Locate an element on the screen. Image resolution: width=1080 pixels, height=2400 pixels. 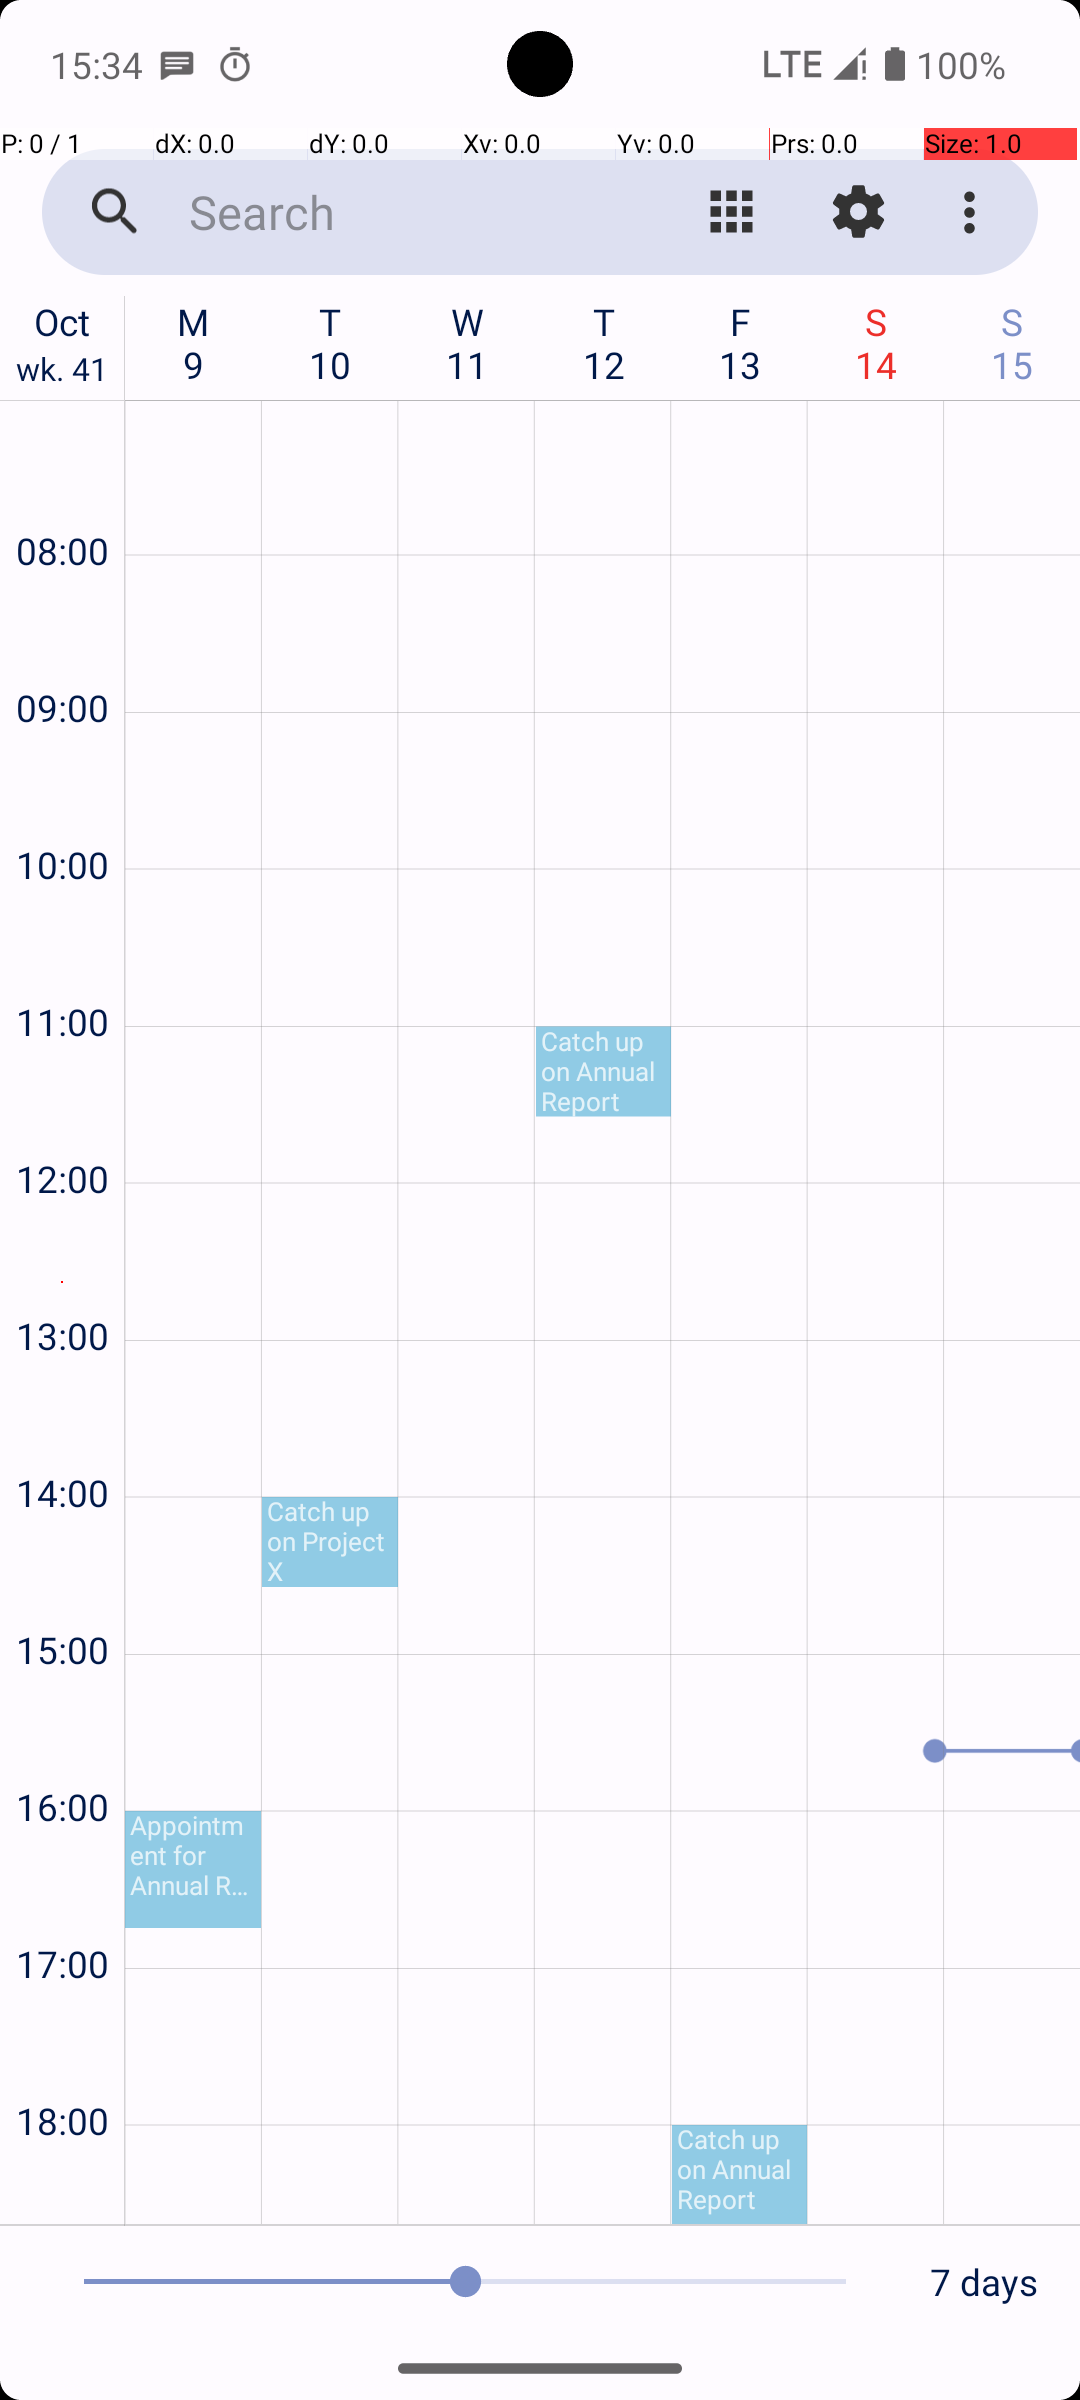
7 days is located at coordinates (984, 2282).